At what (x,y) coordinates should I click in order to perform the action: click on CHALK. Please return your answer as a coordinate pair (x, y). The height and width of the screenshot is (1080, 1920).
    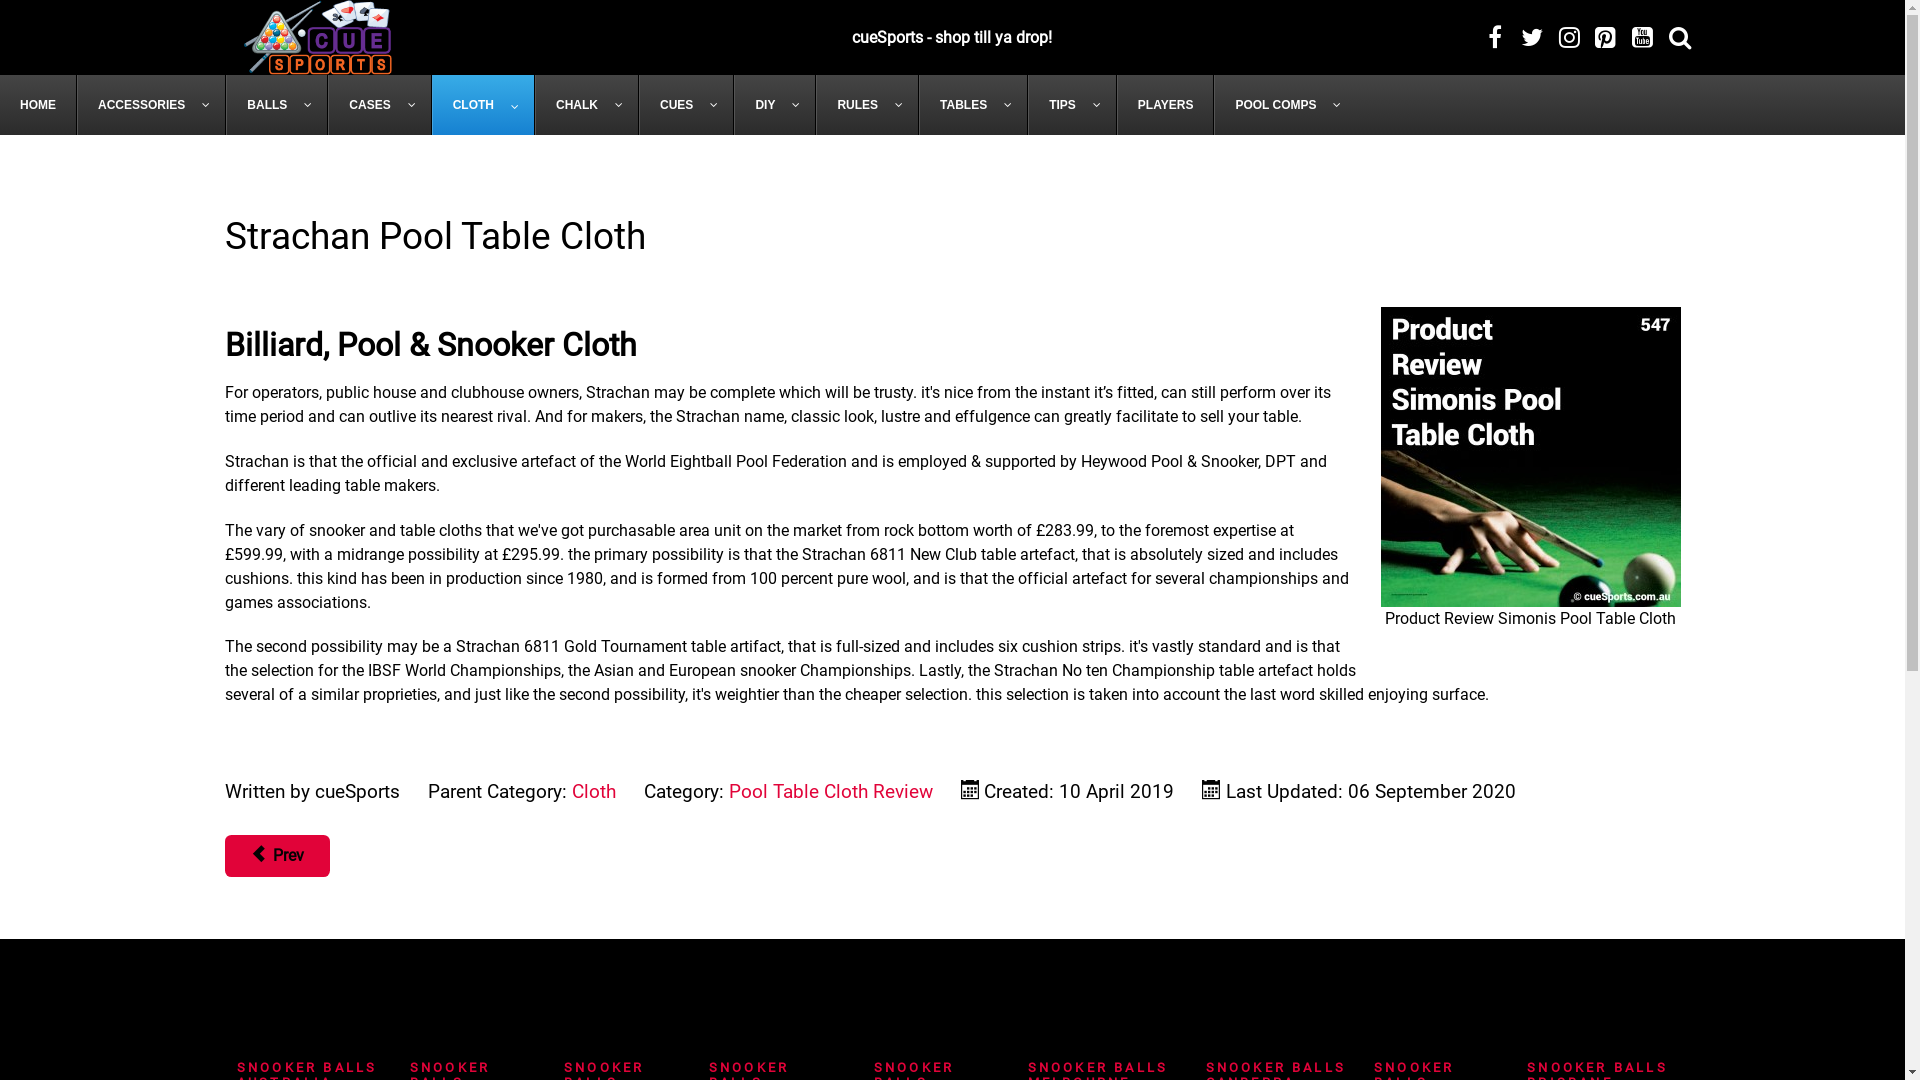
    Looking at the image, I should click on (587, 105).